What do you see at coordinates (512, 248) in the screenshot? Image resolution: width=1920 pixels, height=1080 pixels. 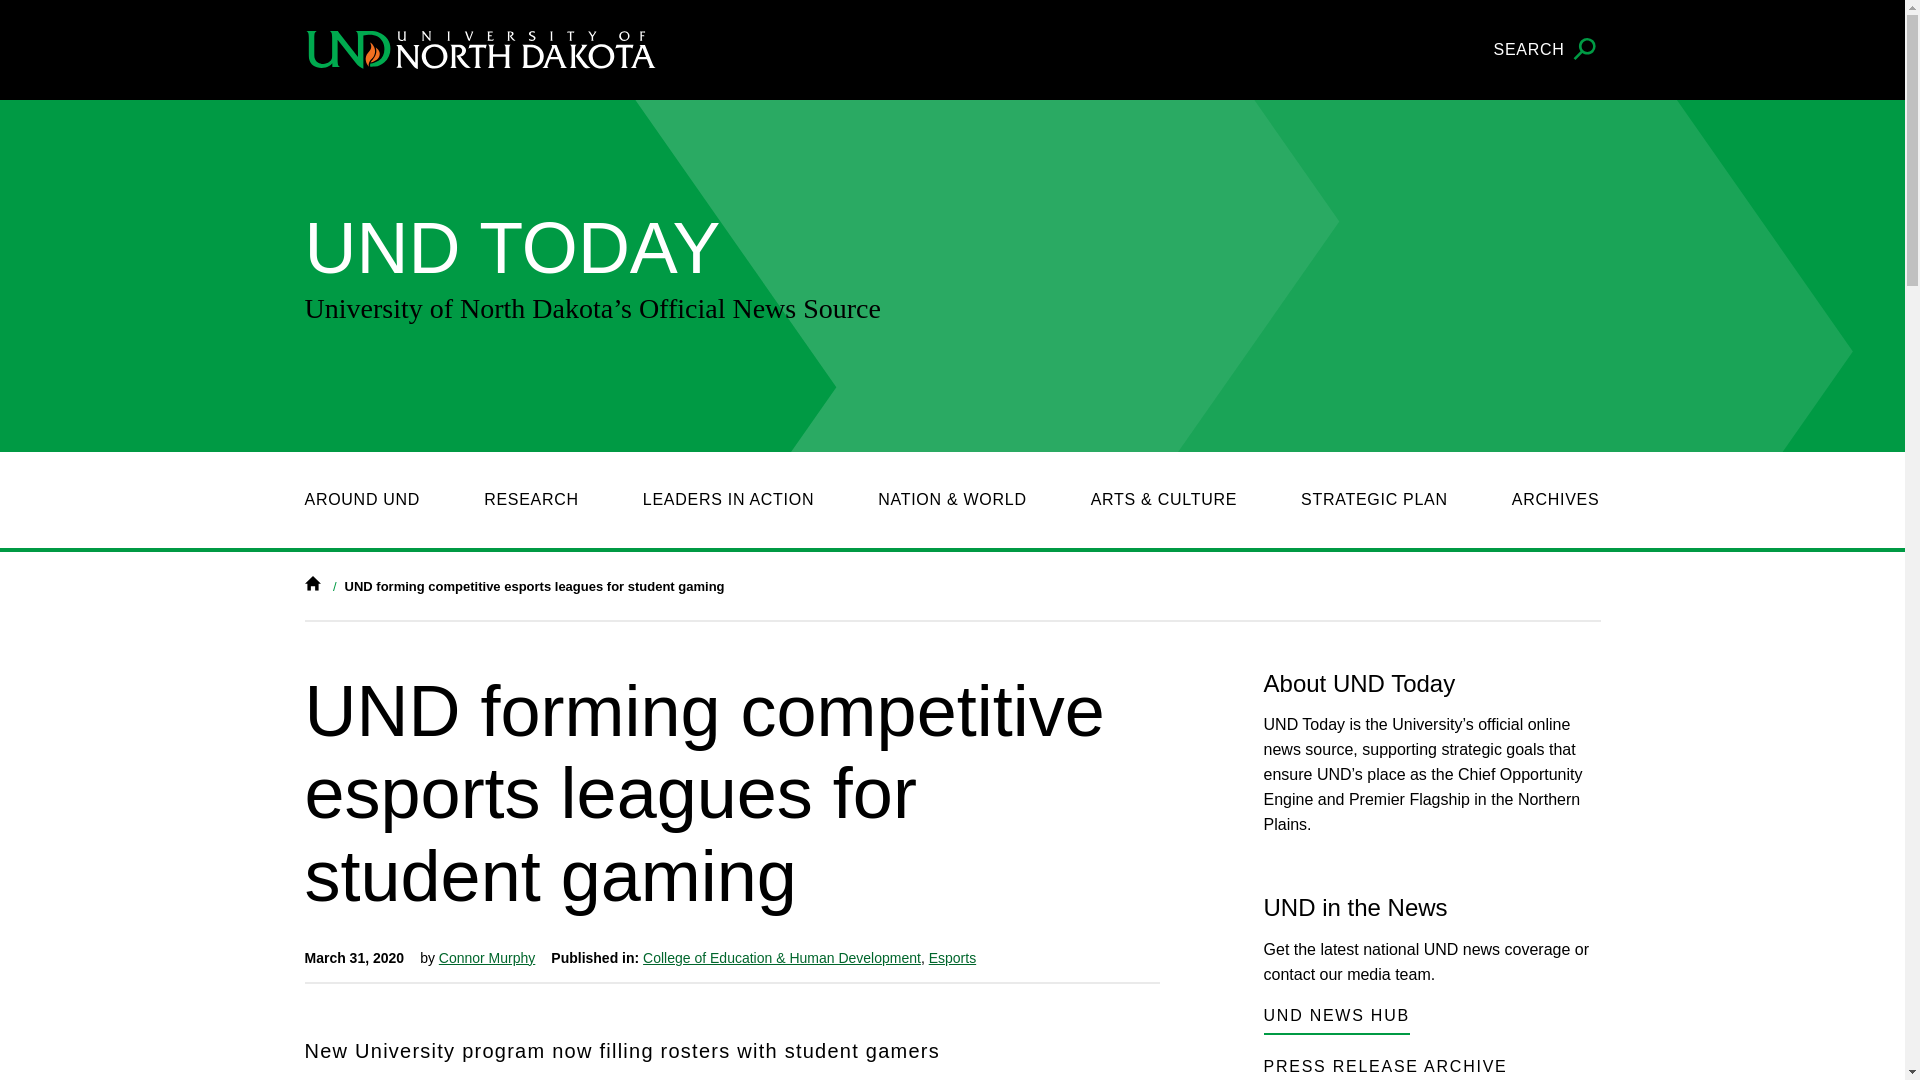 I see `UND TODAY` at bounding box center [512, 248].